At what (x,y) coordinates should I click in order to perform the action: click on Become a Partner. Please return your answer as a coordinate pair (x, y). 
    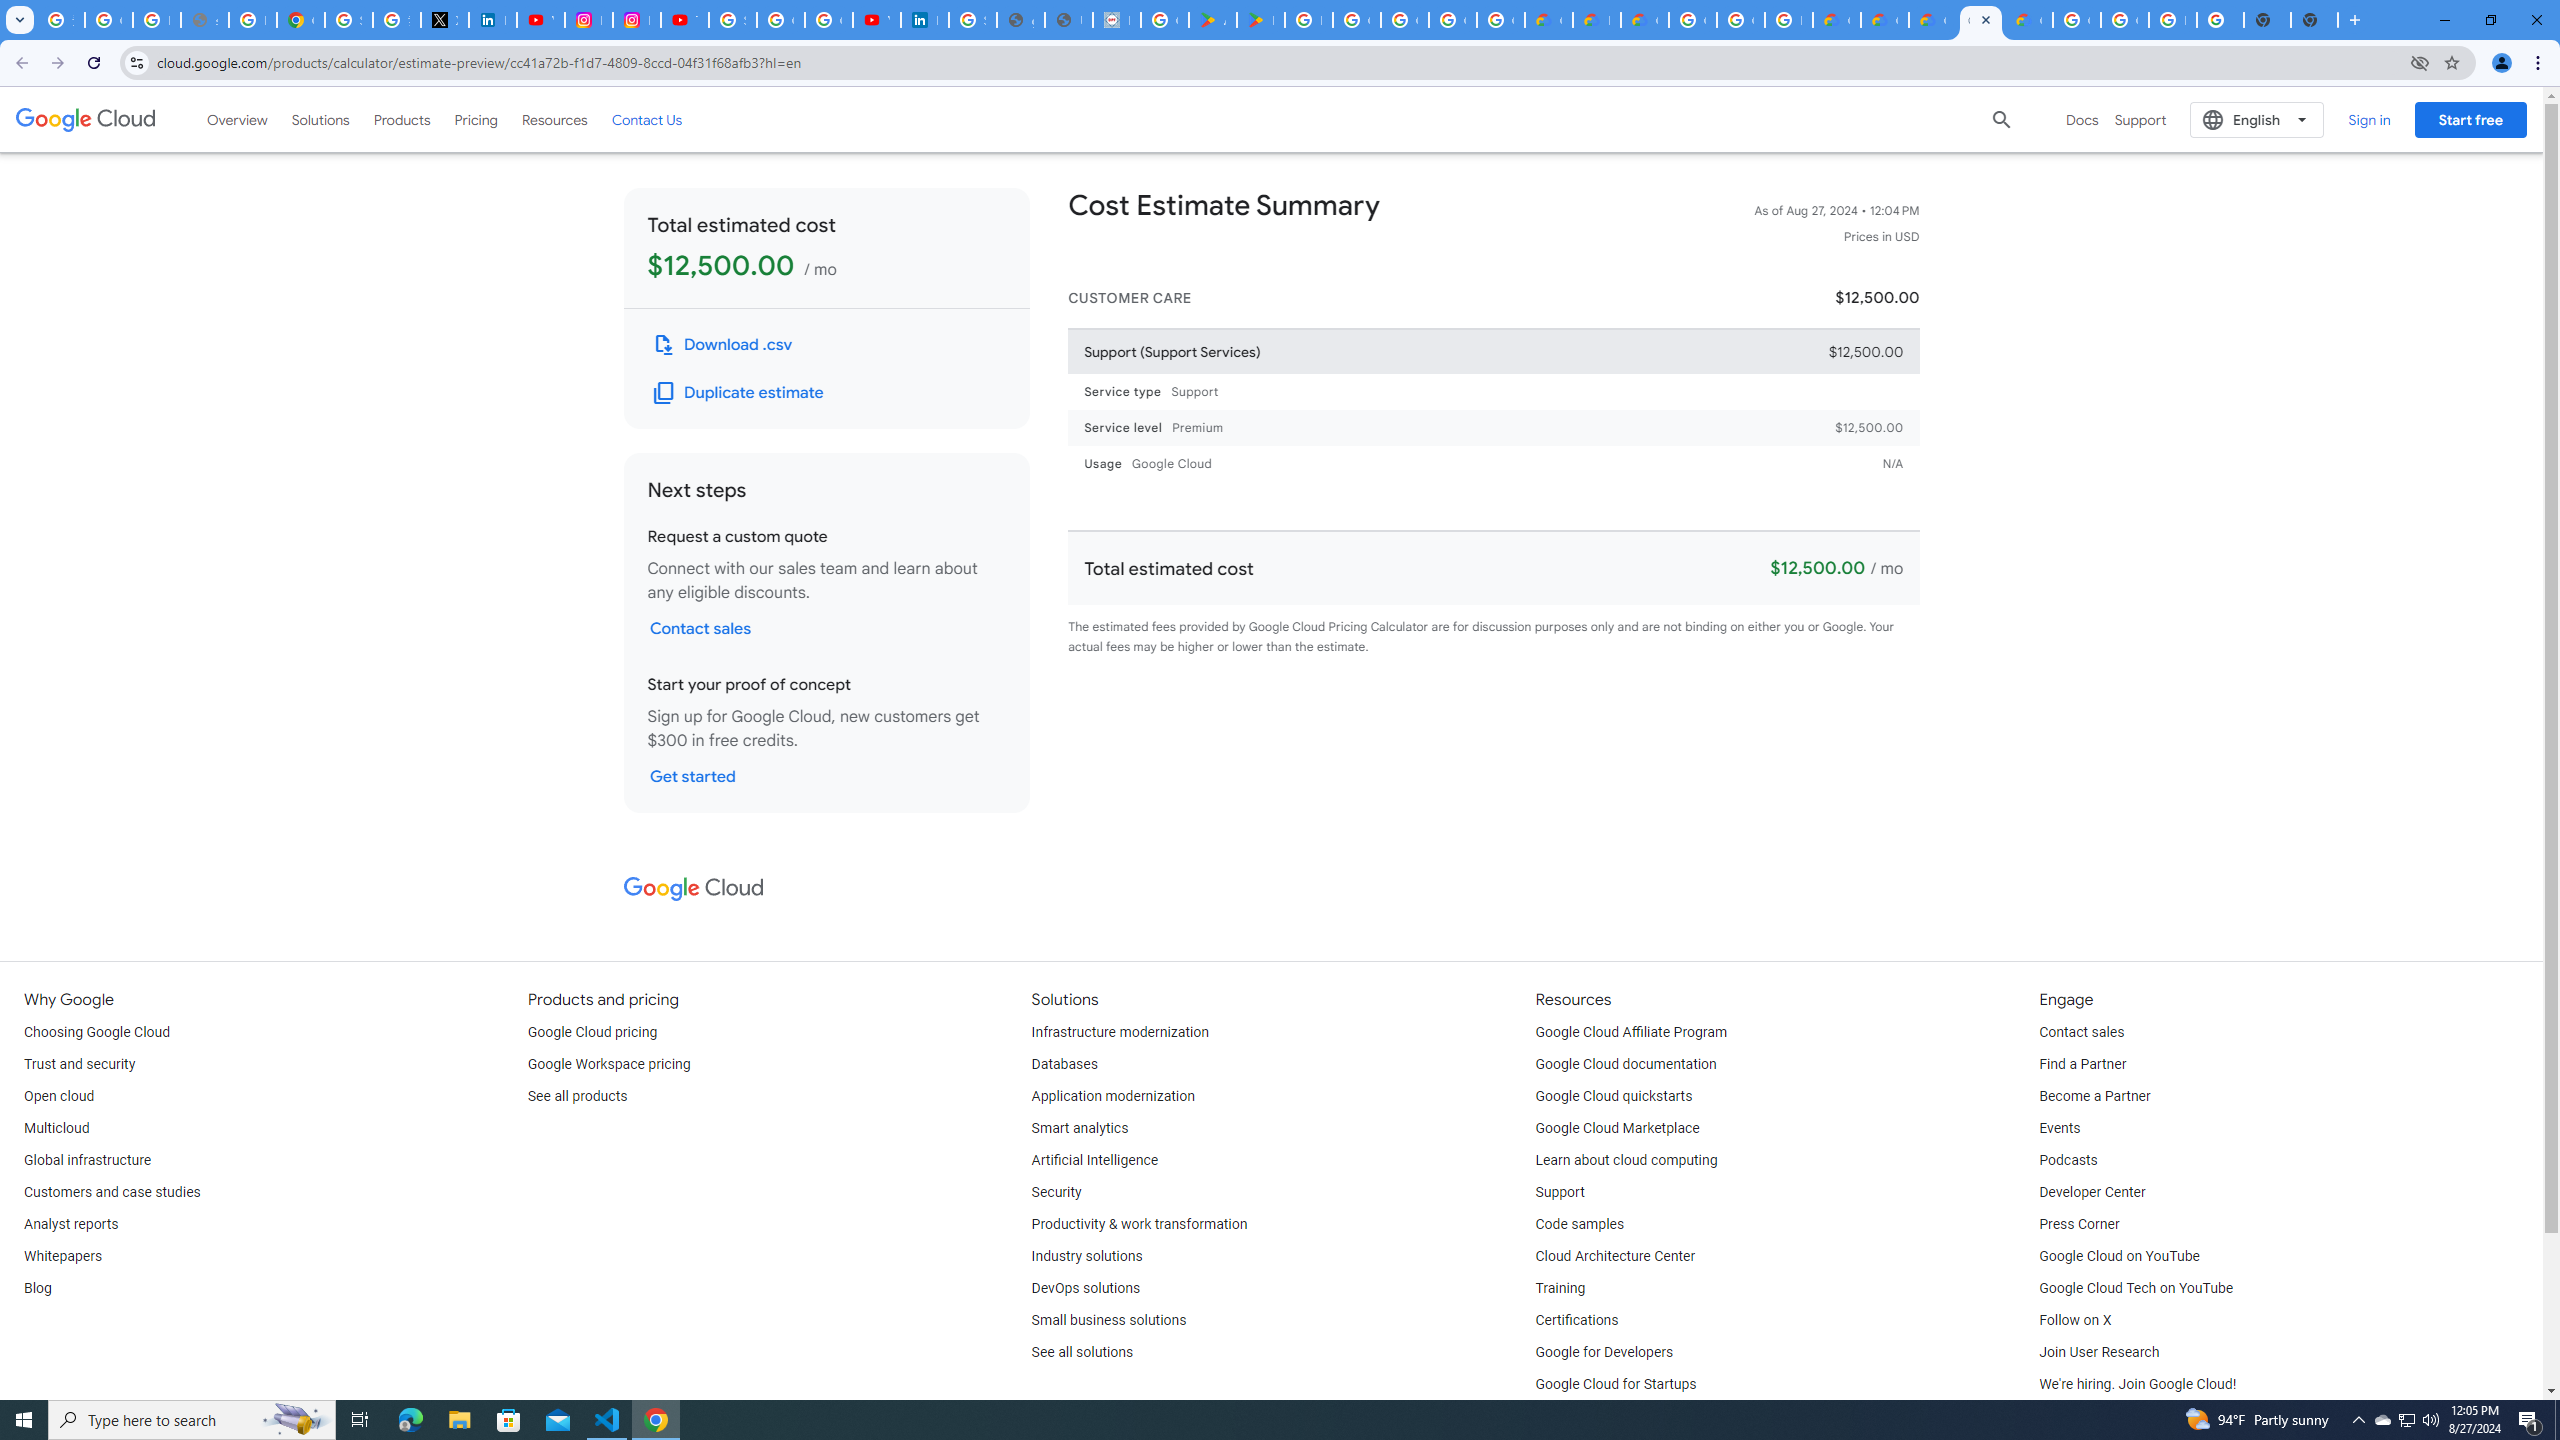
    Looking at the image, I should click on (2094, 1097).